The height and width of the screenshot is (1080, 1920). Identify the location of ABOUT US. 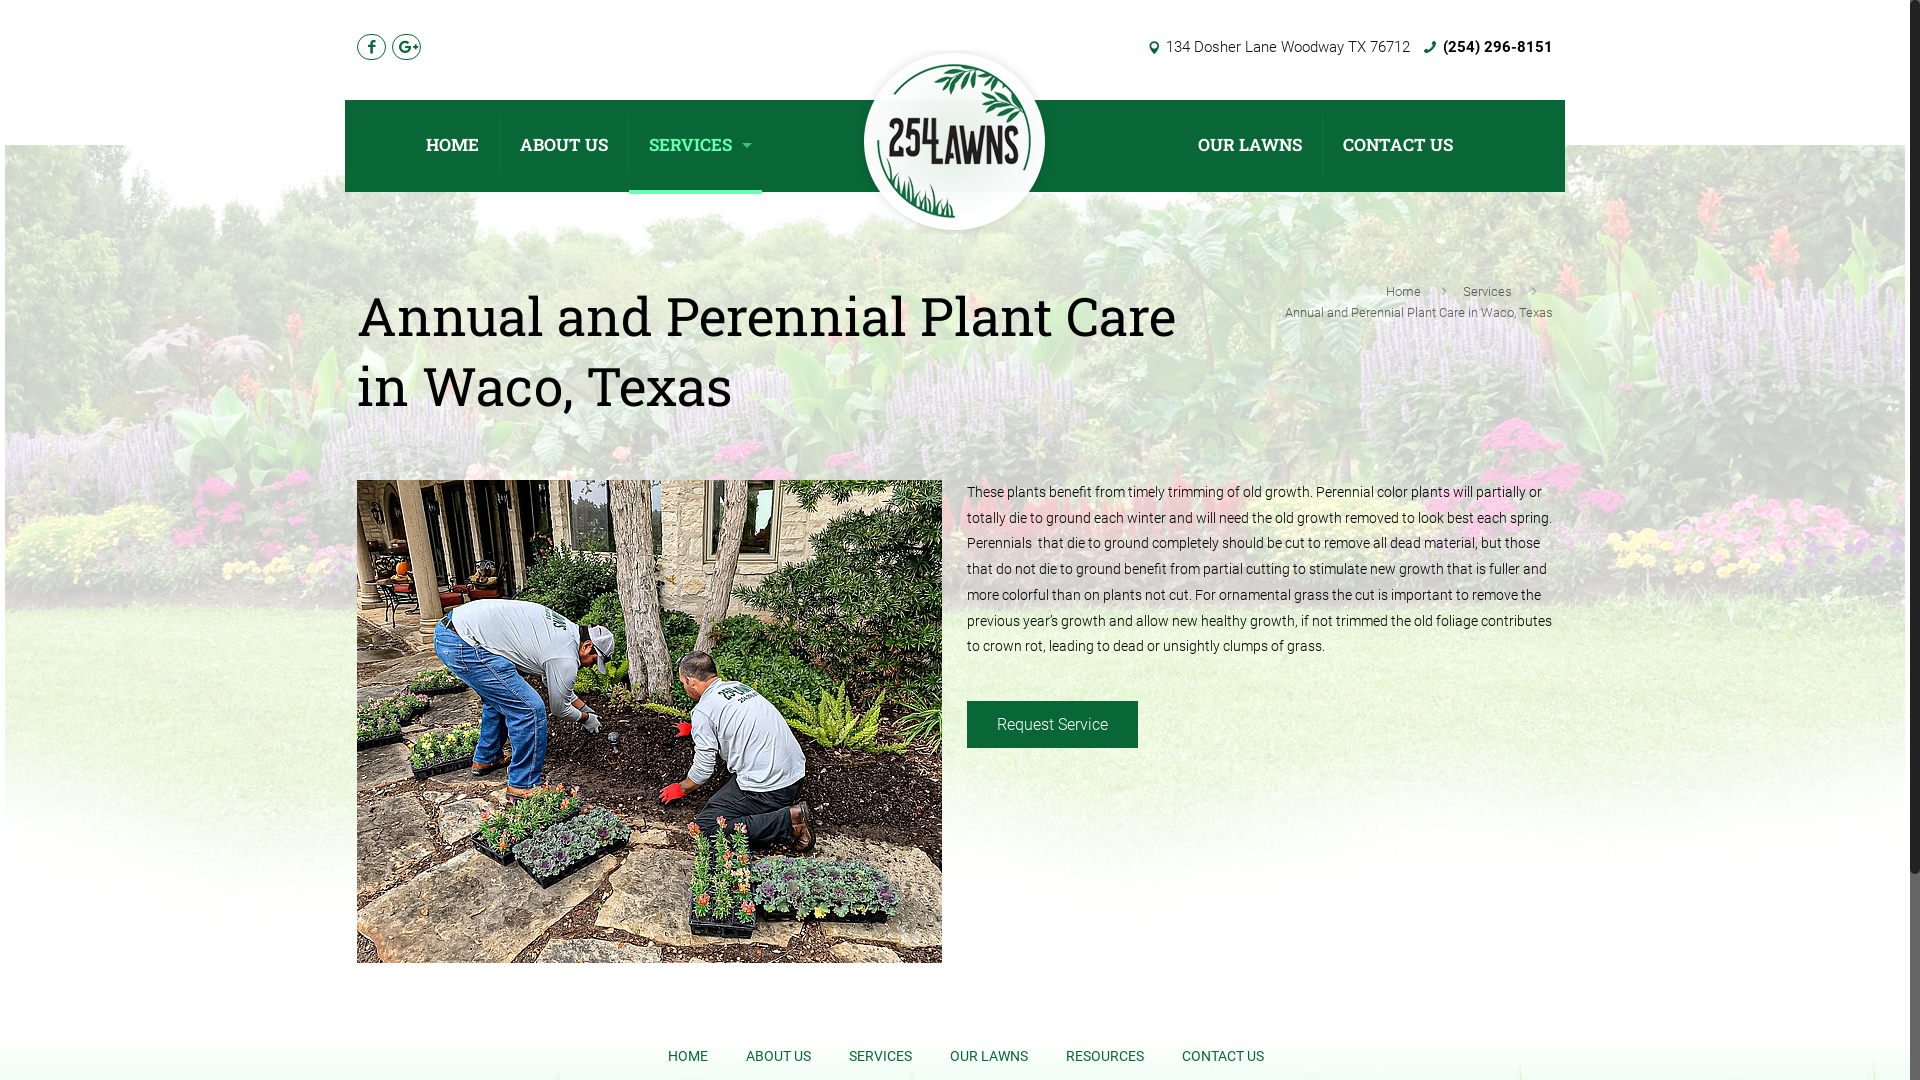
(564, 145).